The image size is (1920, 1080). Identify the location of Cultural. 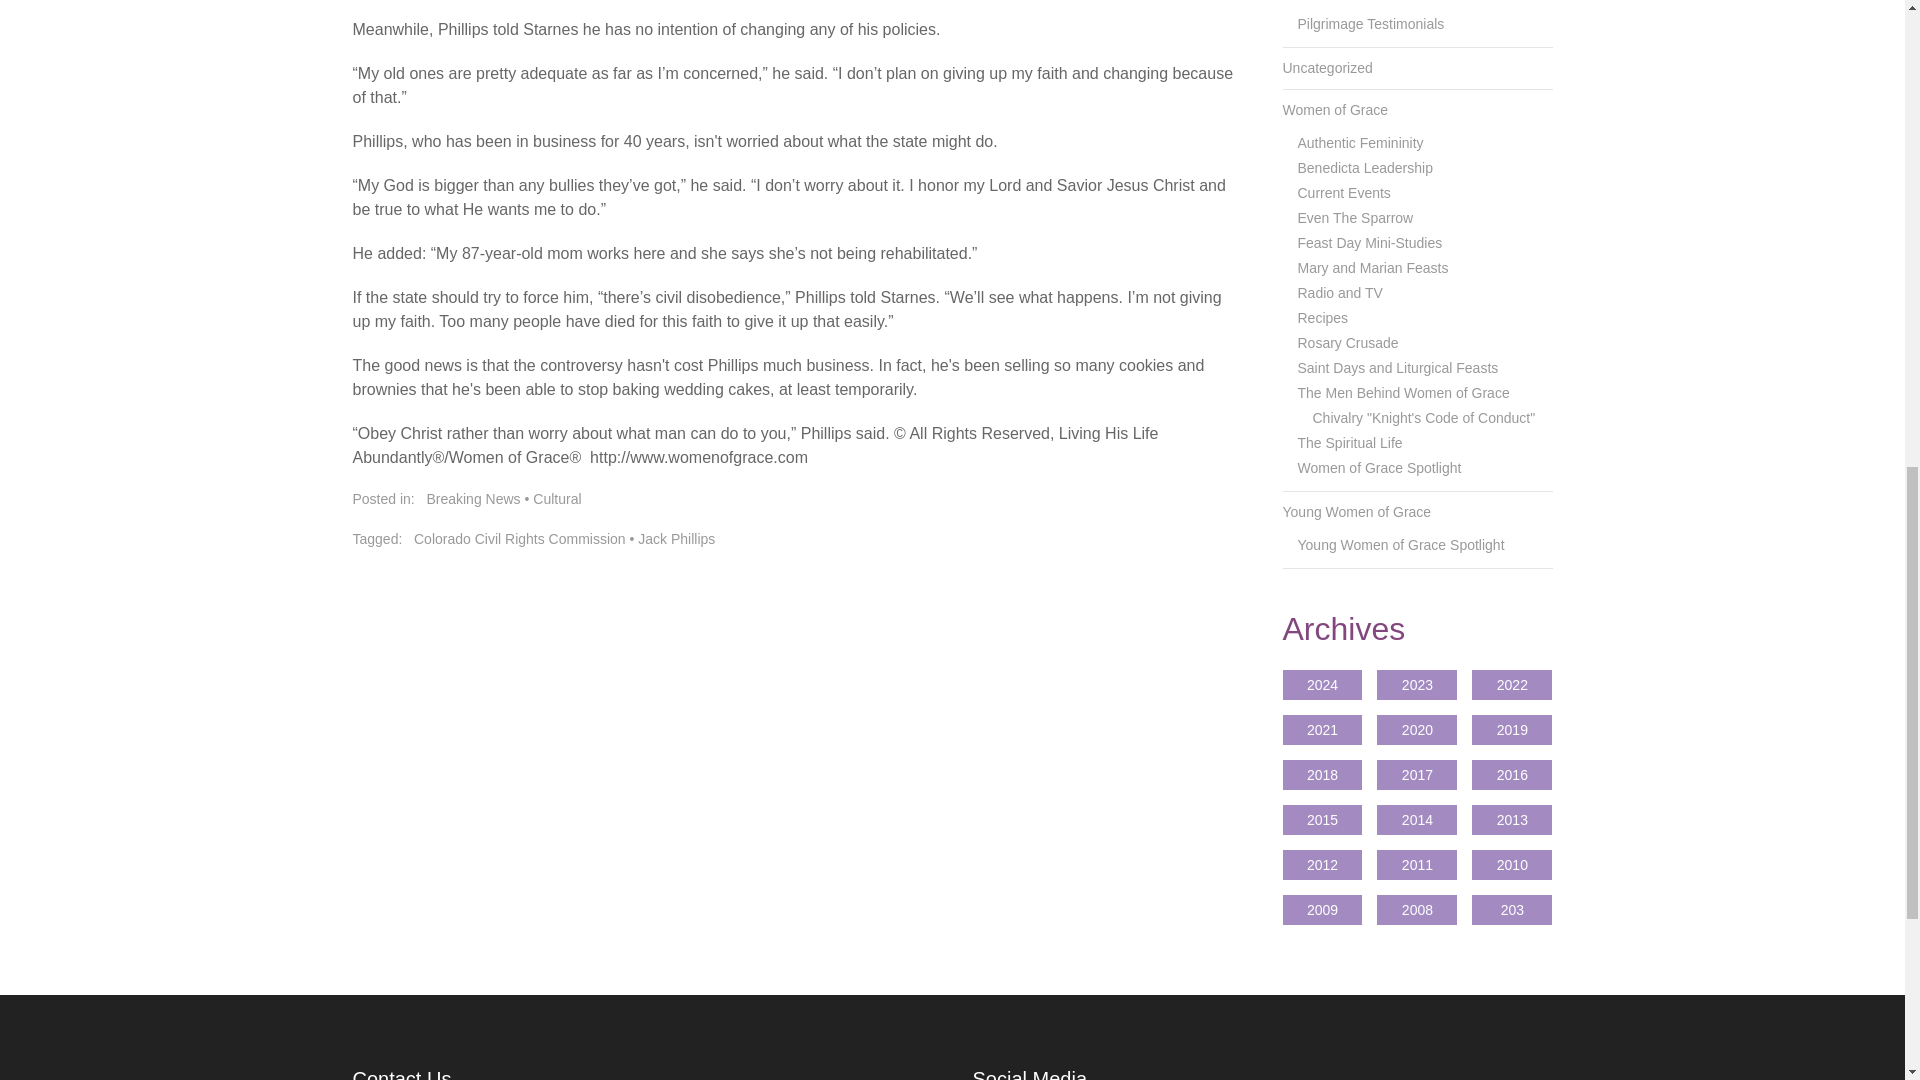
(557, 498).